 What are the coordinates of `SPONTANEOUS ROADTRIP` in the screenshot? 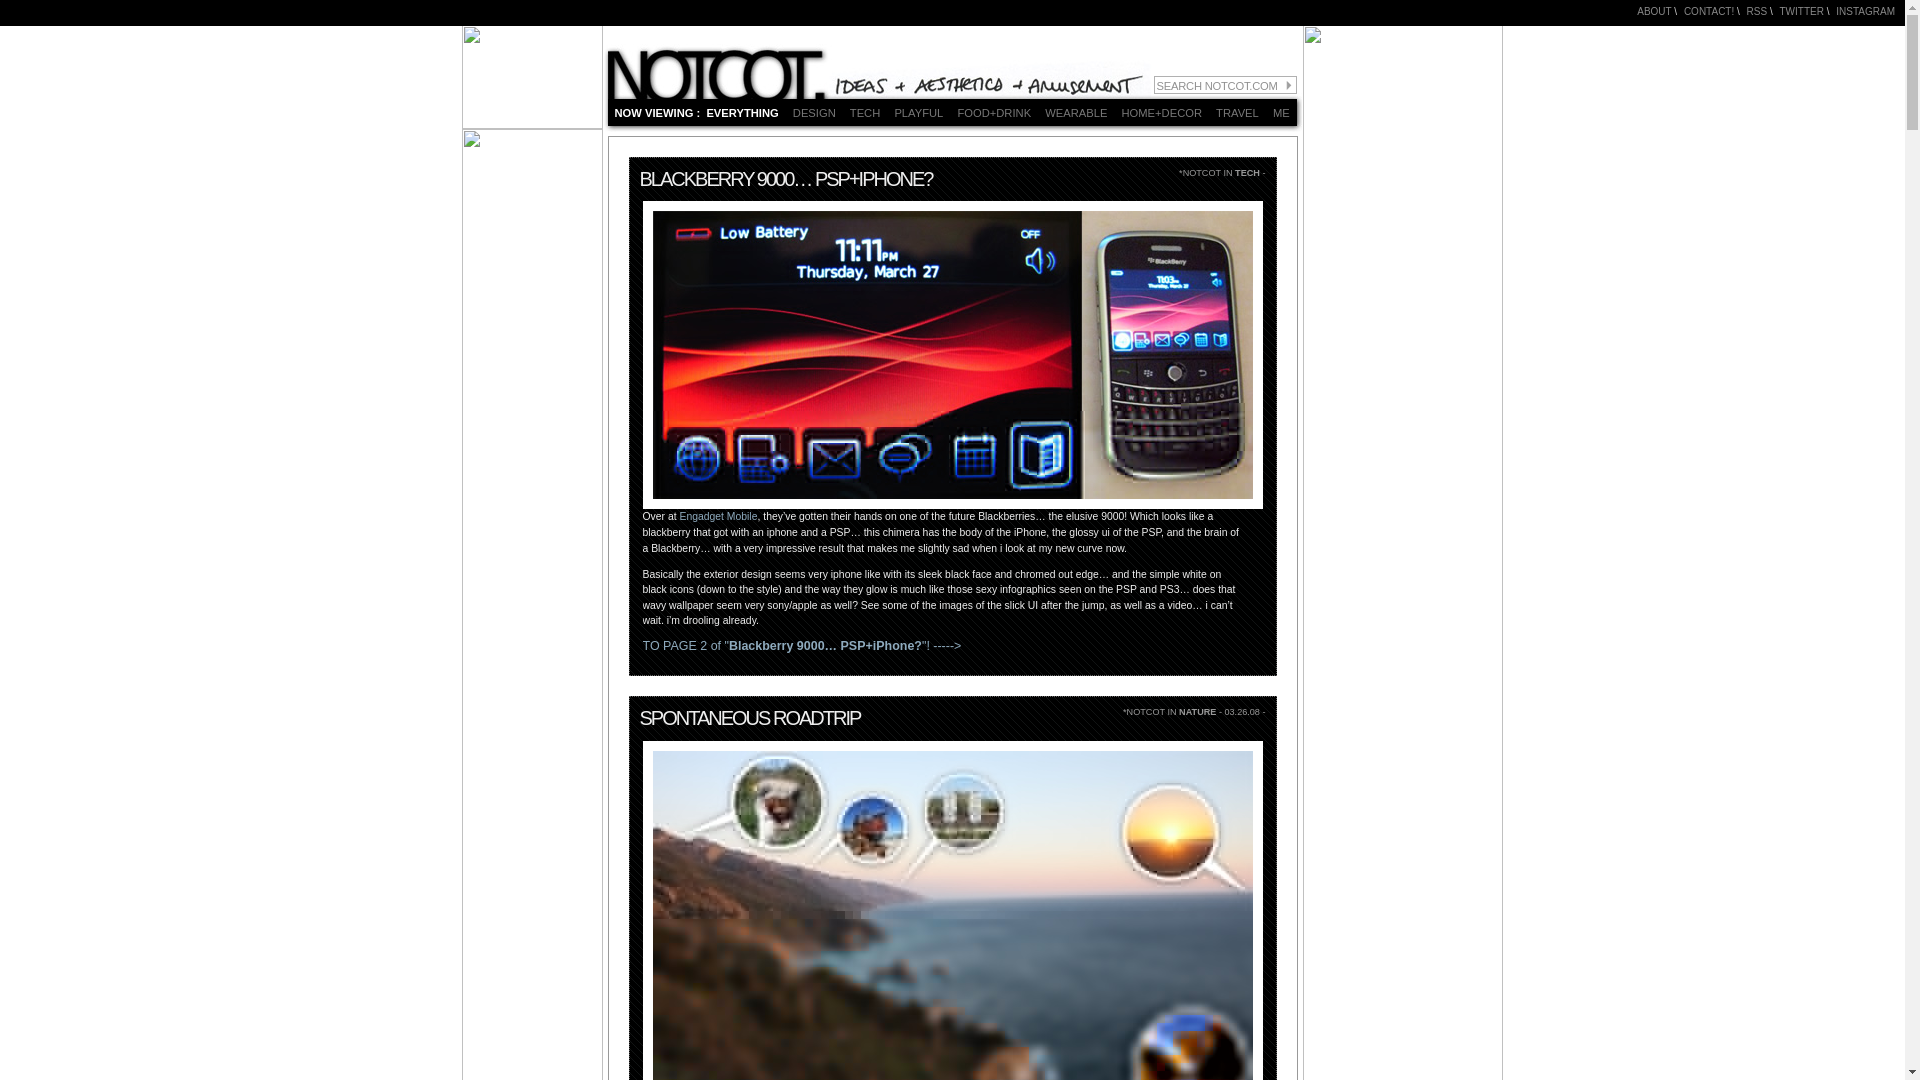 It's located at (750, 718).